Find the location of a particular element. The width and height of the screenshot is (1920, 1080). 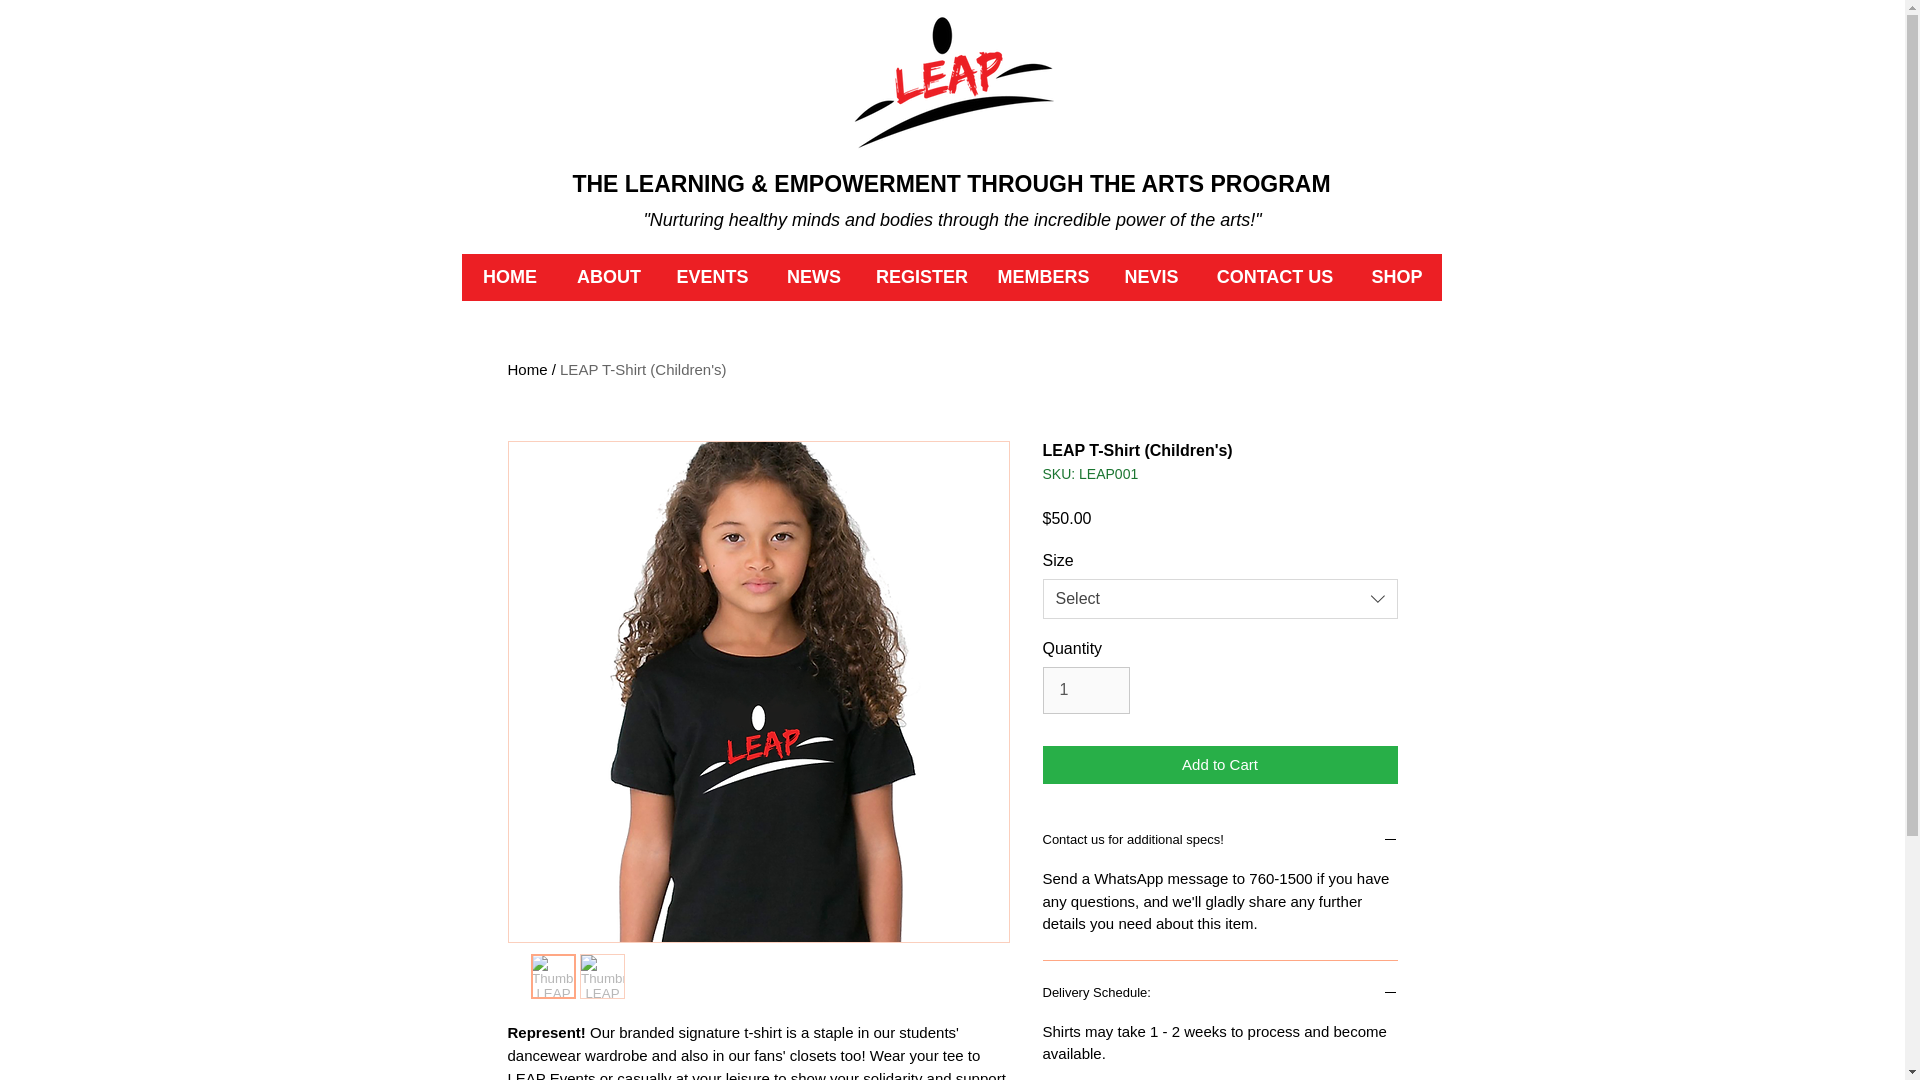

HOME is located at coordinates (510, 277).